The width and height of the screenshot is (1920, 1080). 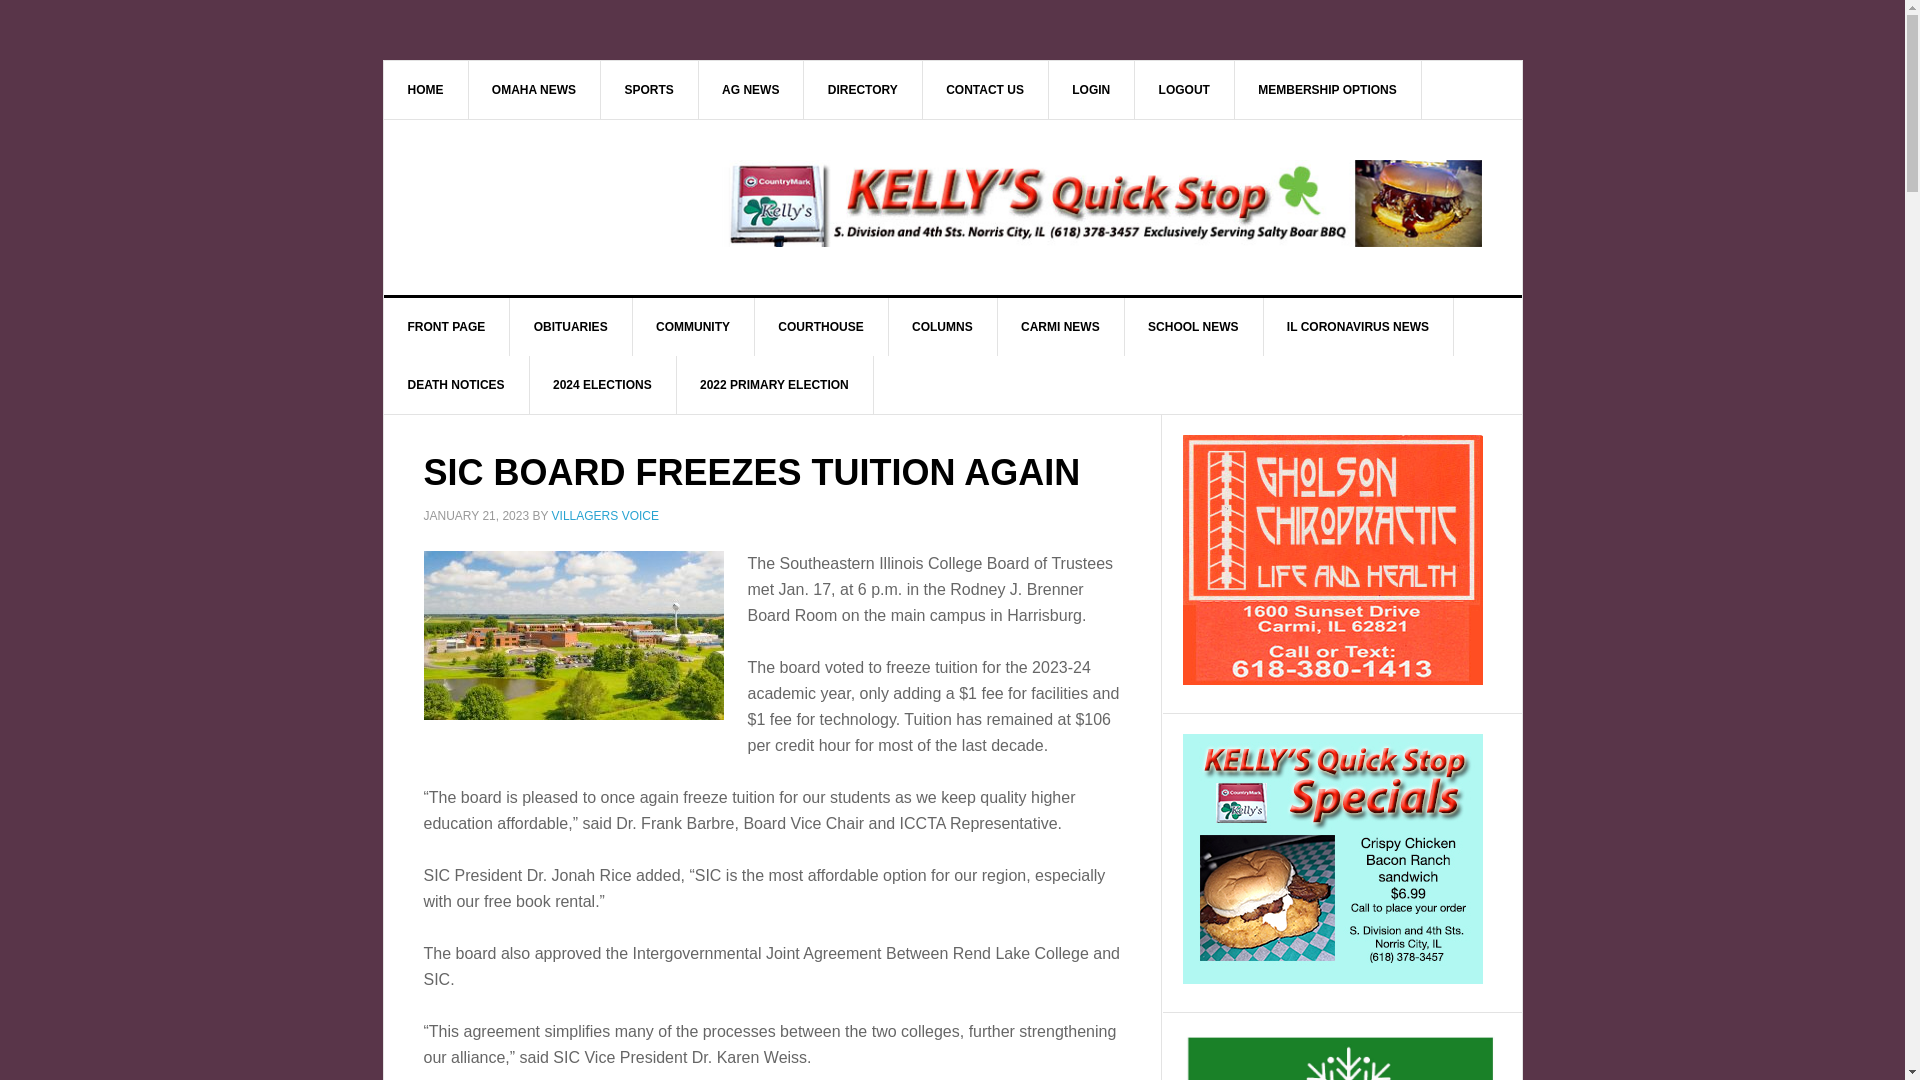 What do you see at coordinates (1091, 89) in the screenshot?
I see `LOGIN` at bounding box center [1091, 89].